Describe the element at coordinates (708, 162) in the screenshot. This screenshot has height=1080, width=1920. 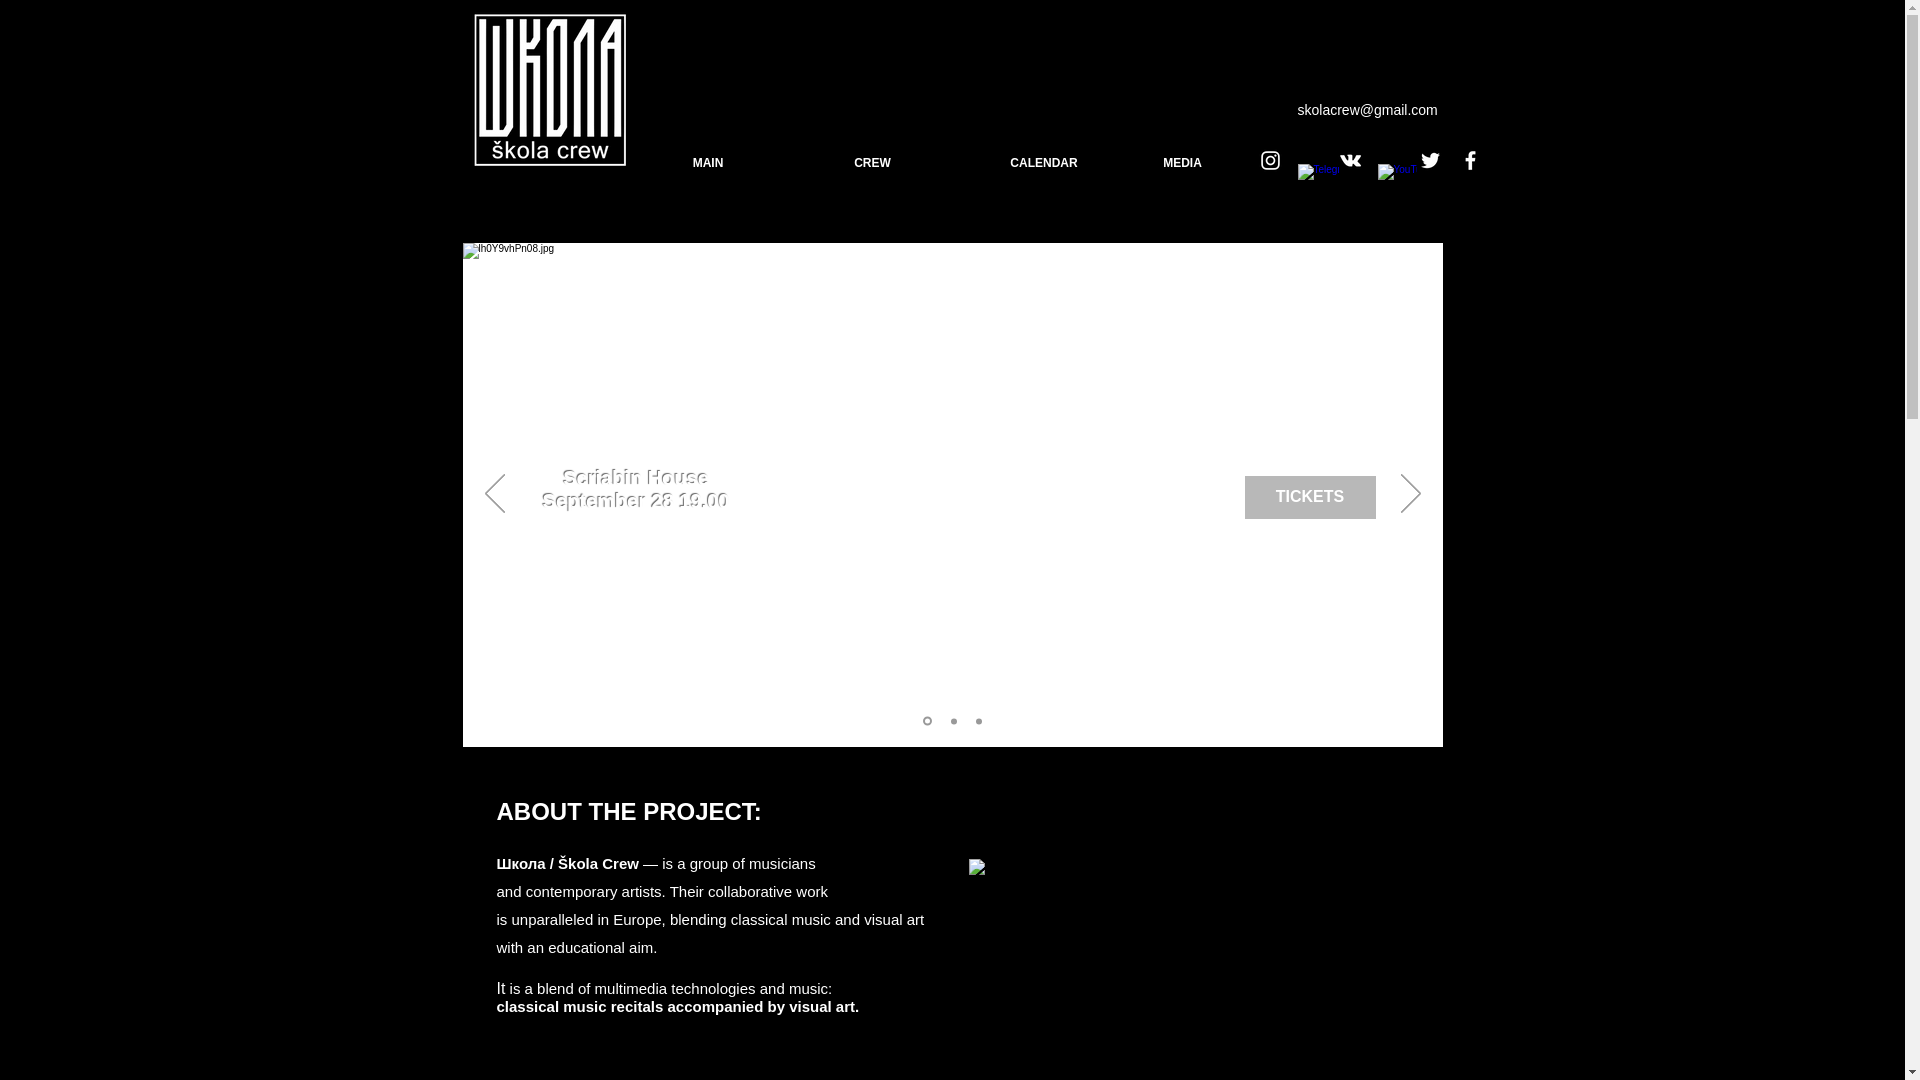
I see `CREW` at that location.